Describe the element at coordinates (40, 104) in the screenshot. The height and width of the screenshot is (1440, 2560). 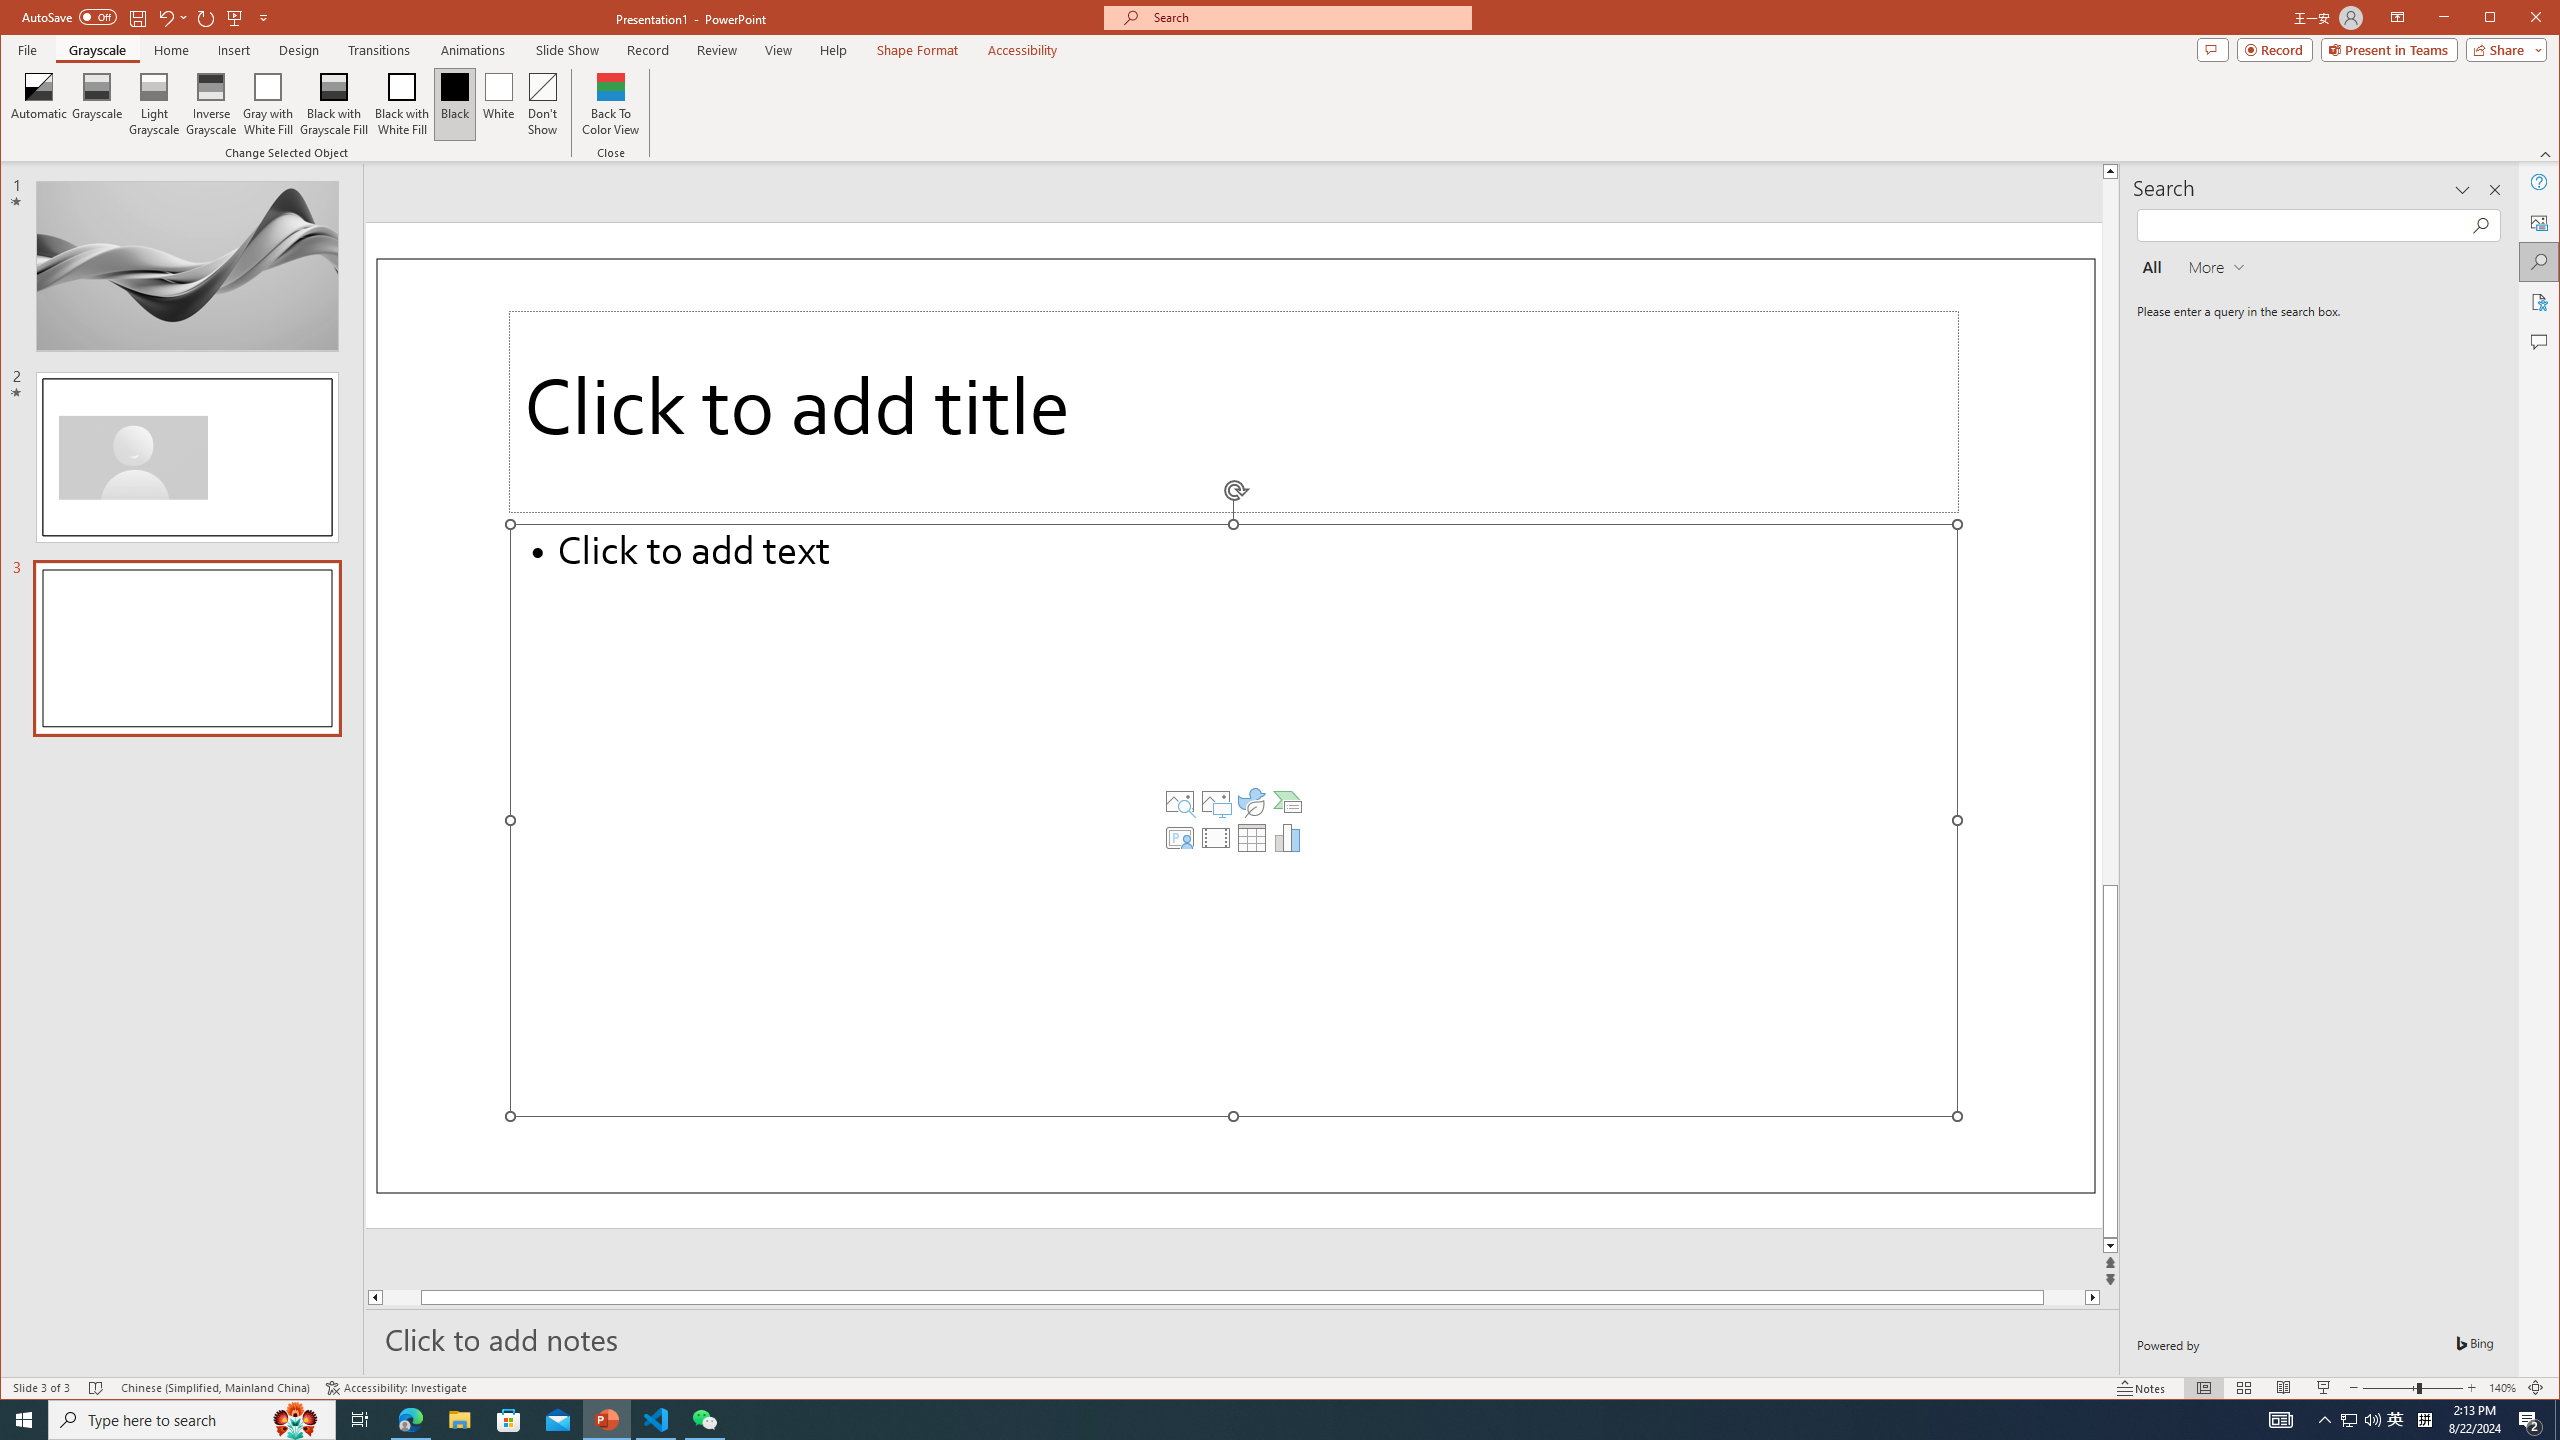
I see `Automatic` at that location.